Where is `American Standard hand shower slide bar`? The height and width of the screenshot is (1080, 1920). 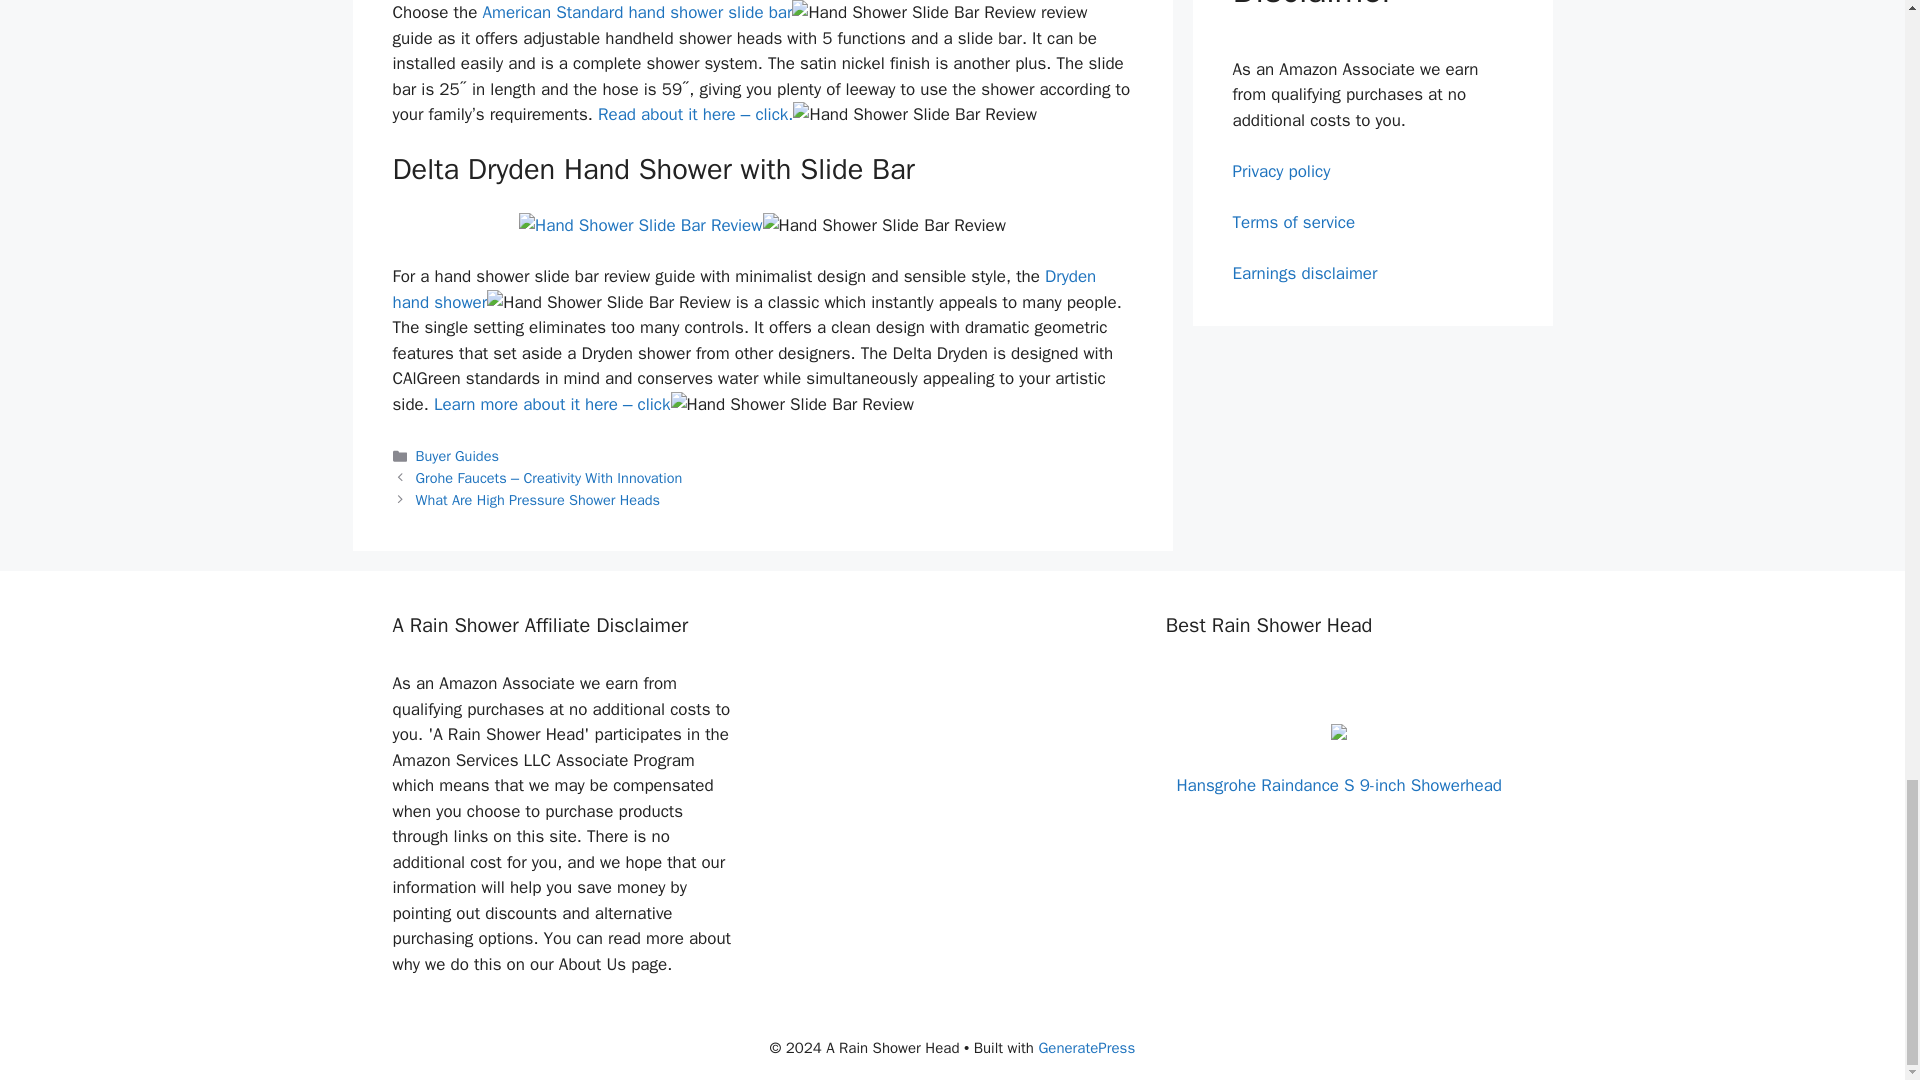 American Standard hand shower slide bar is located at coordinates (636, 12).